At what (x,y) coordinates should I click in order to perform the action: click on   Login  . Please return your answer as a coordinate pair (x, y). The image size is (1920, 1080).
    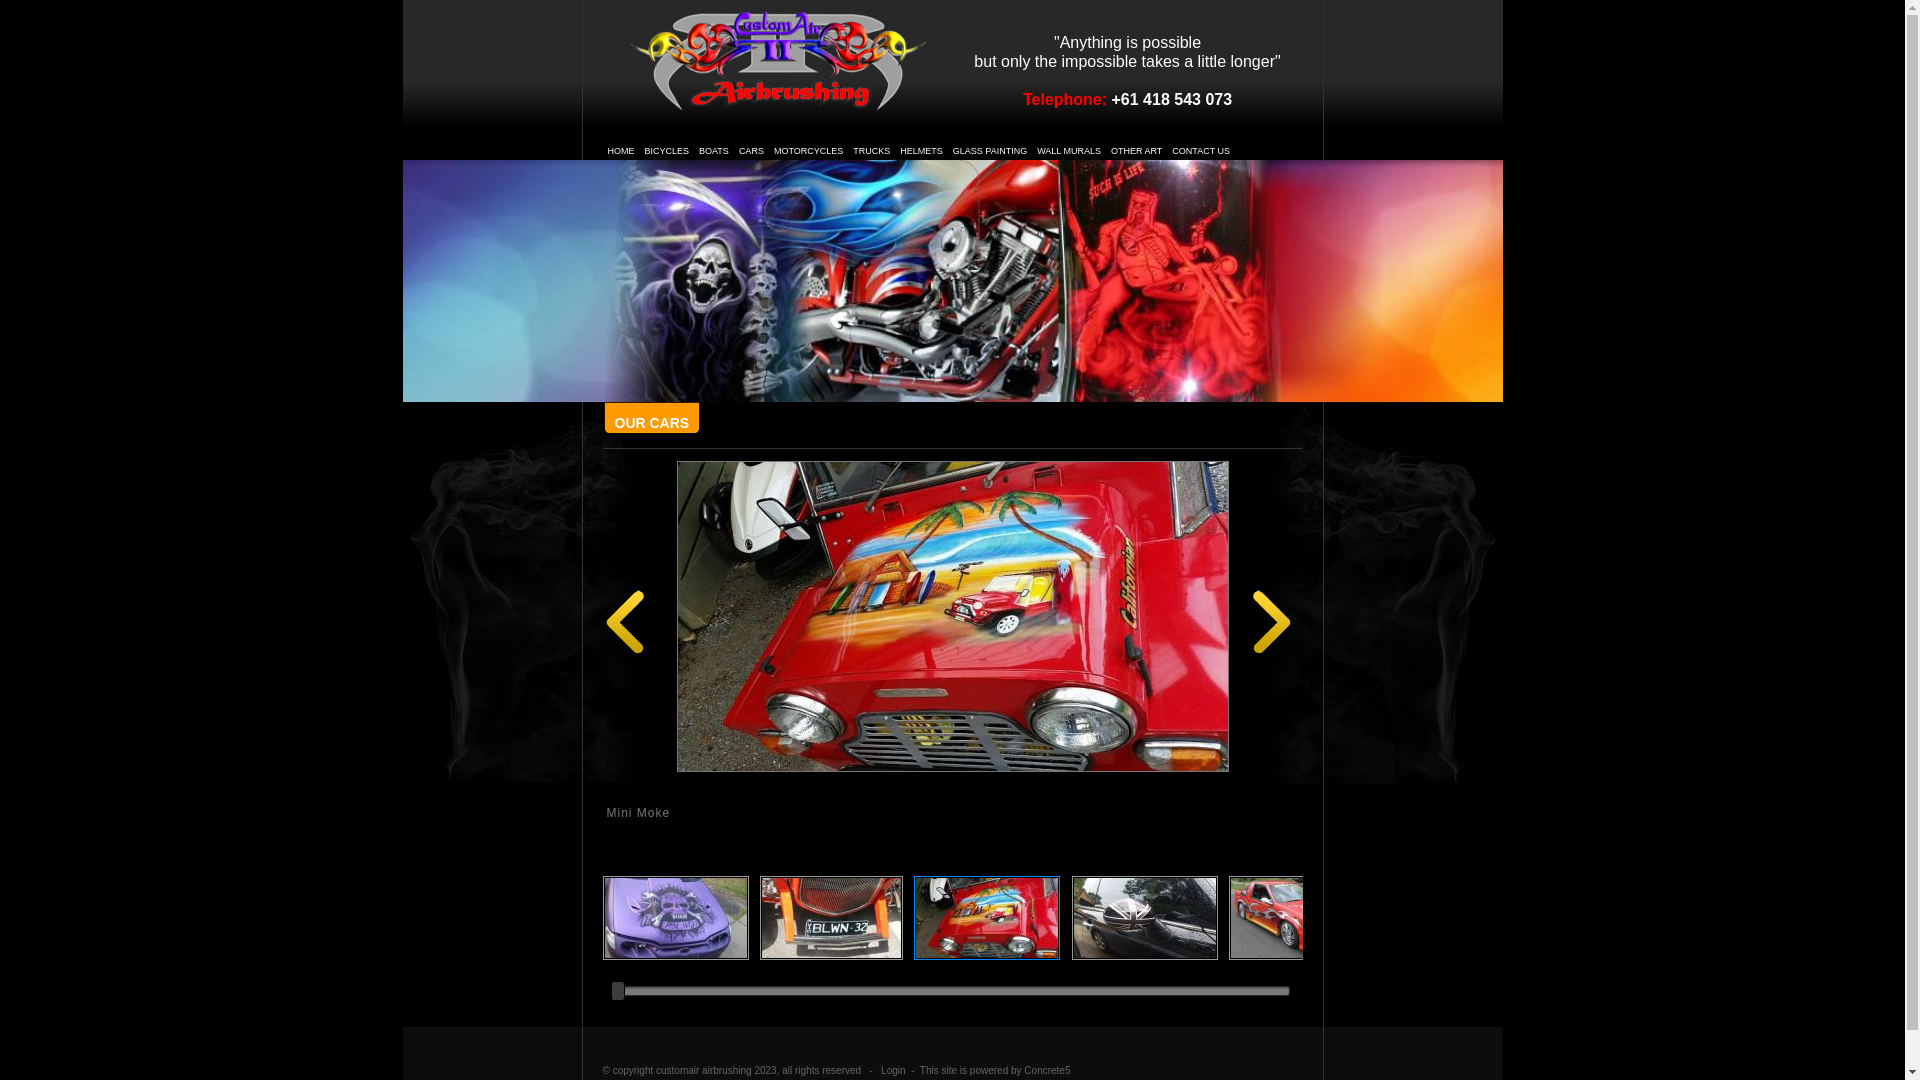
    Looking at the image, I should click on (894, 1070).